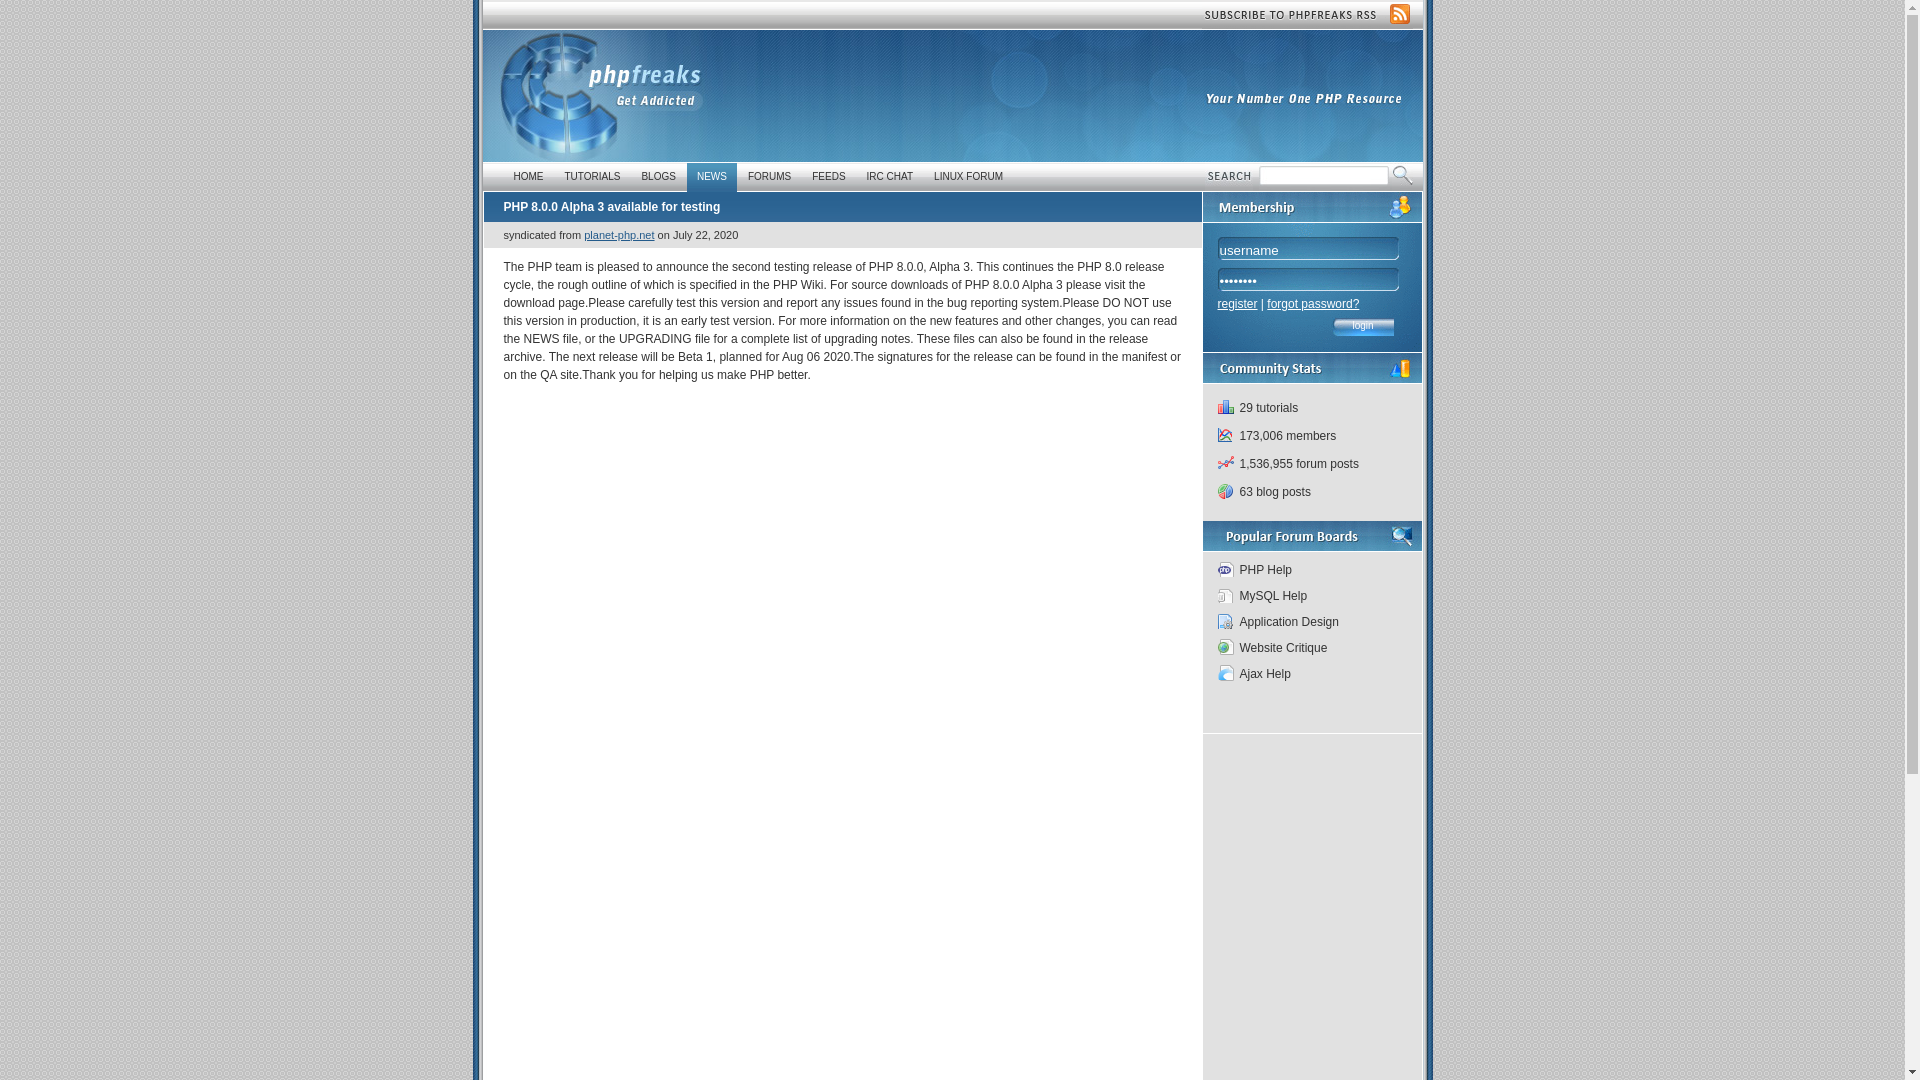 This screenshot has width=1920, height=1080. Describe the element at coordinates (592, 177) in the screenshot. I see `TUTORIALS` at that location.